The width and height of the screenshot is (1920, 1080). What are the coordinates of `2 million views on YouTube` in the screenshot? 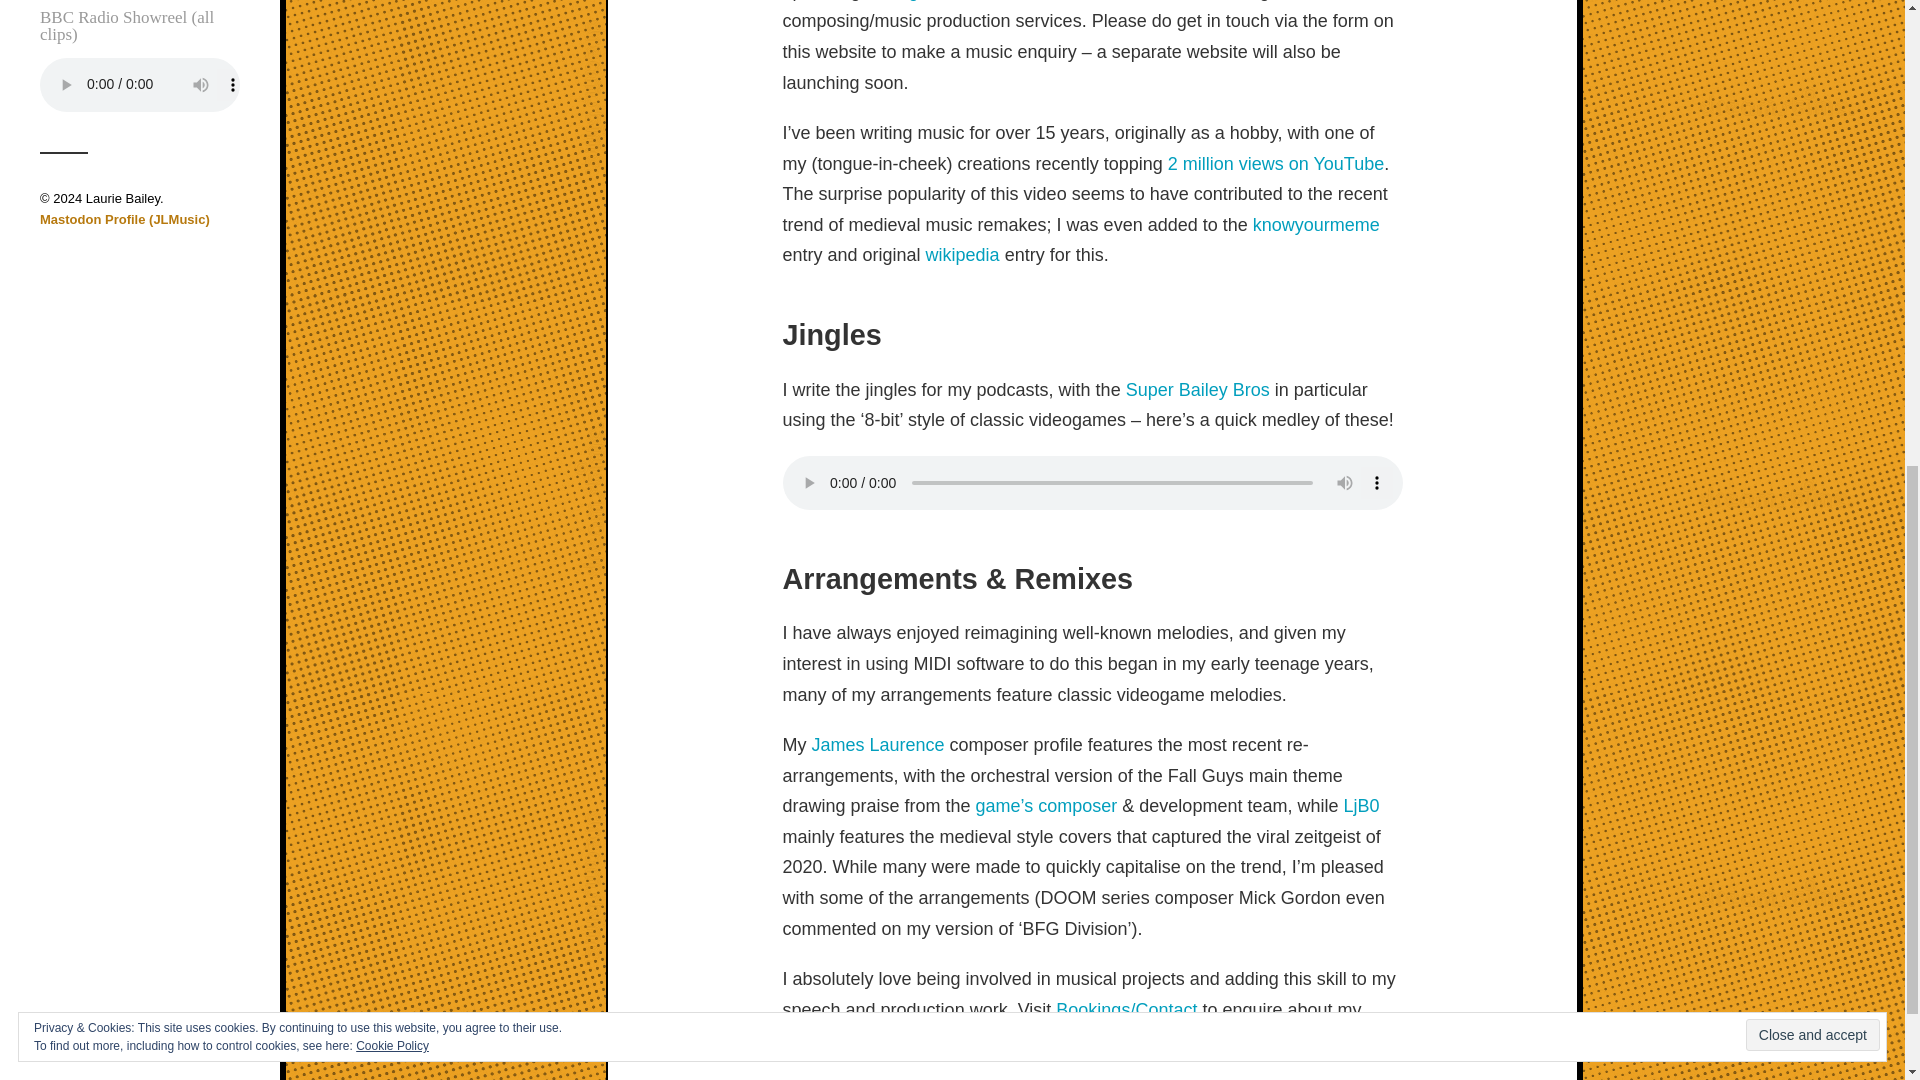 It's located at (1276, 164).